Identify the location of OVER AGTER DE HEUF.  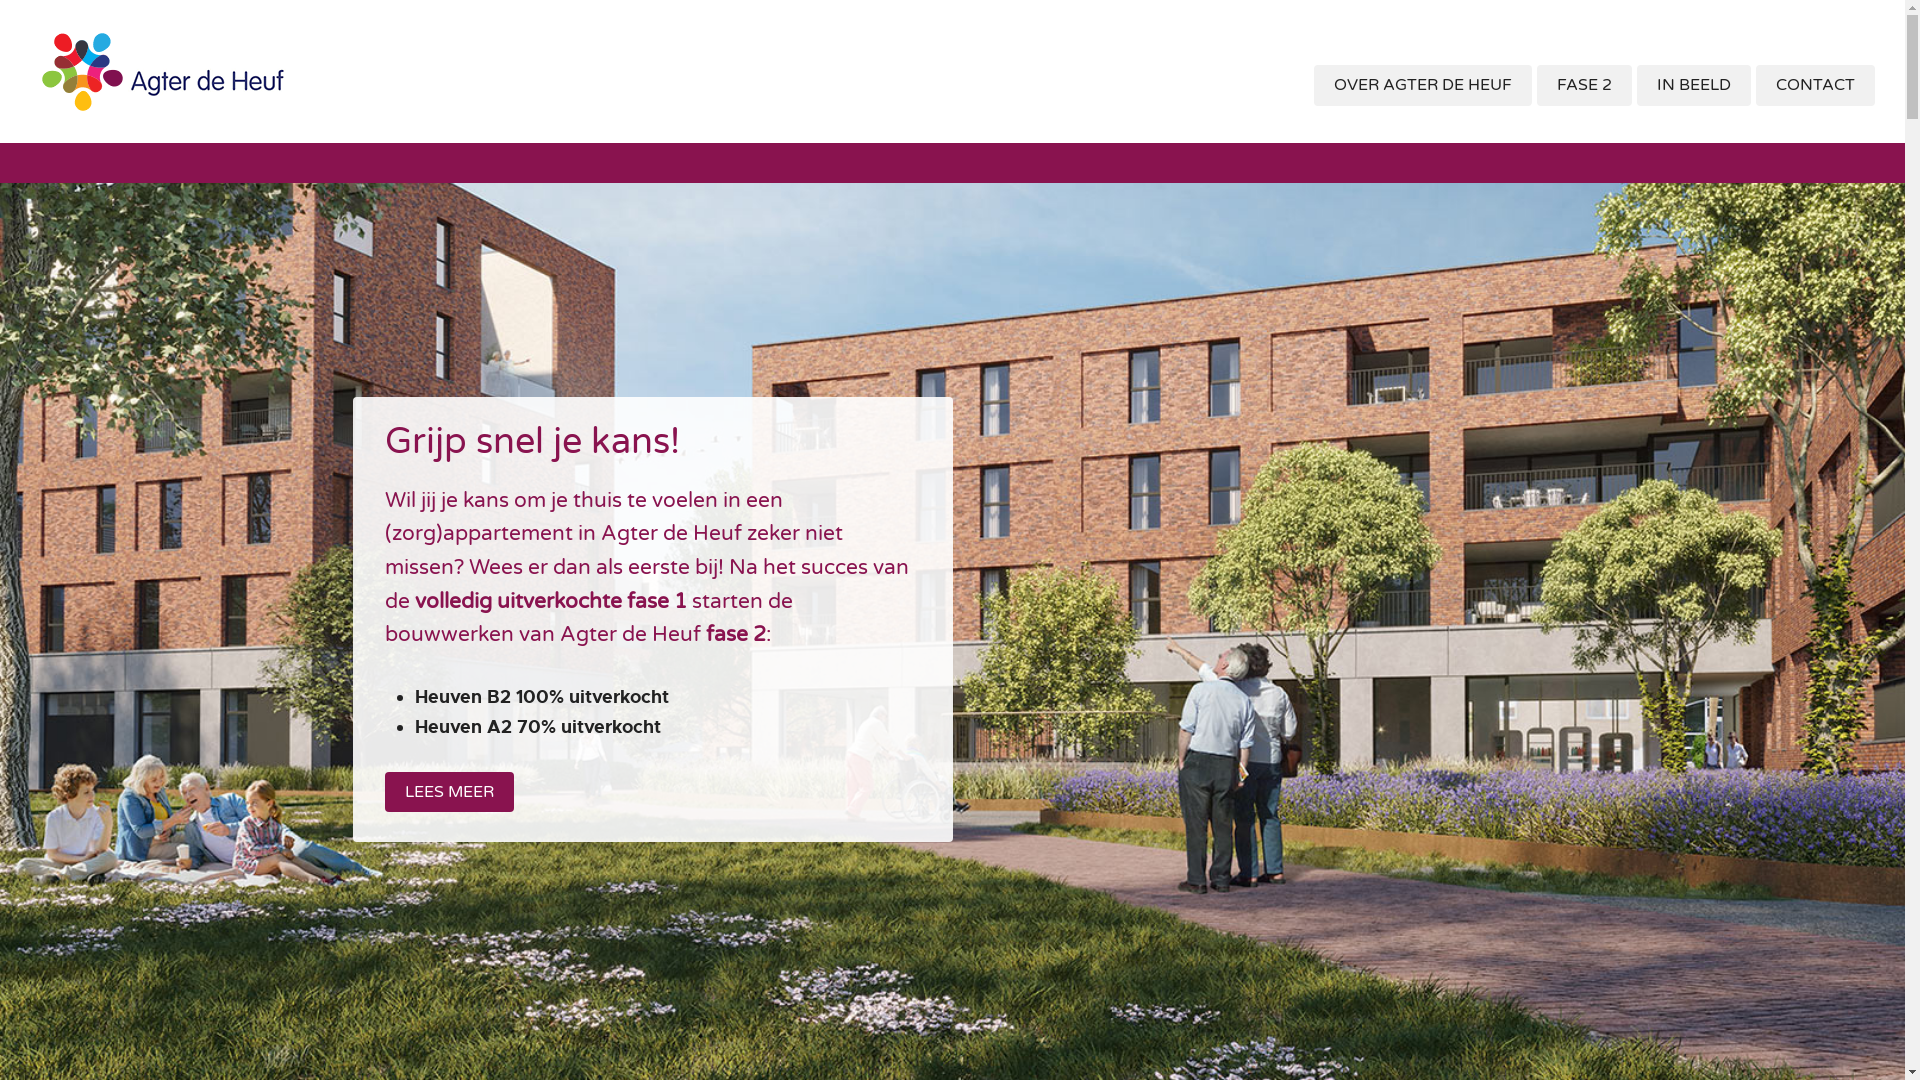
(1423, 86).